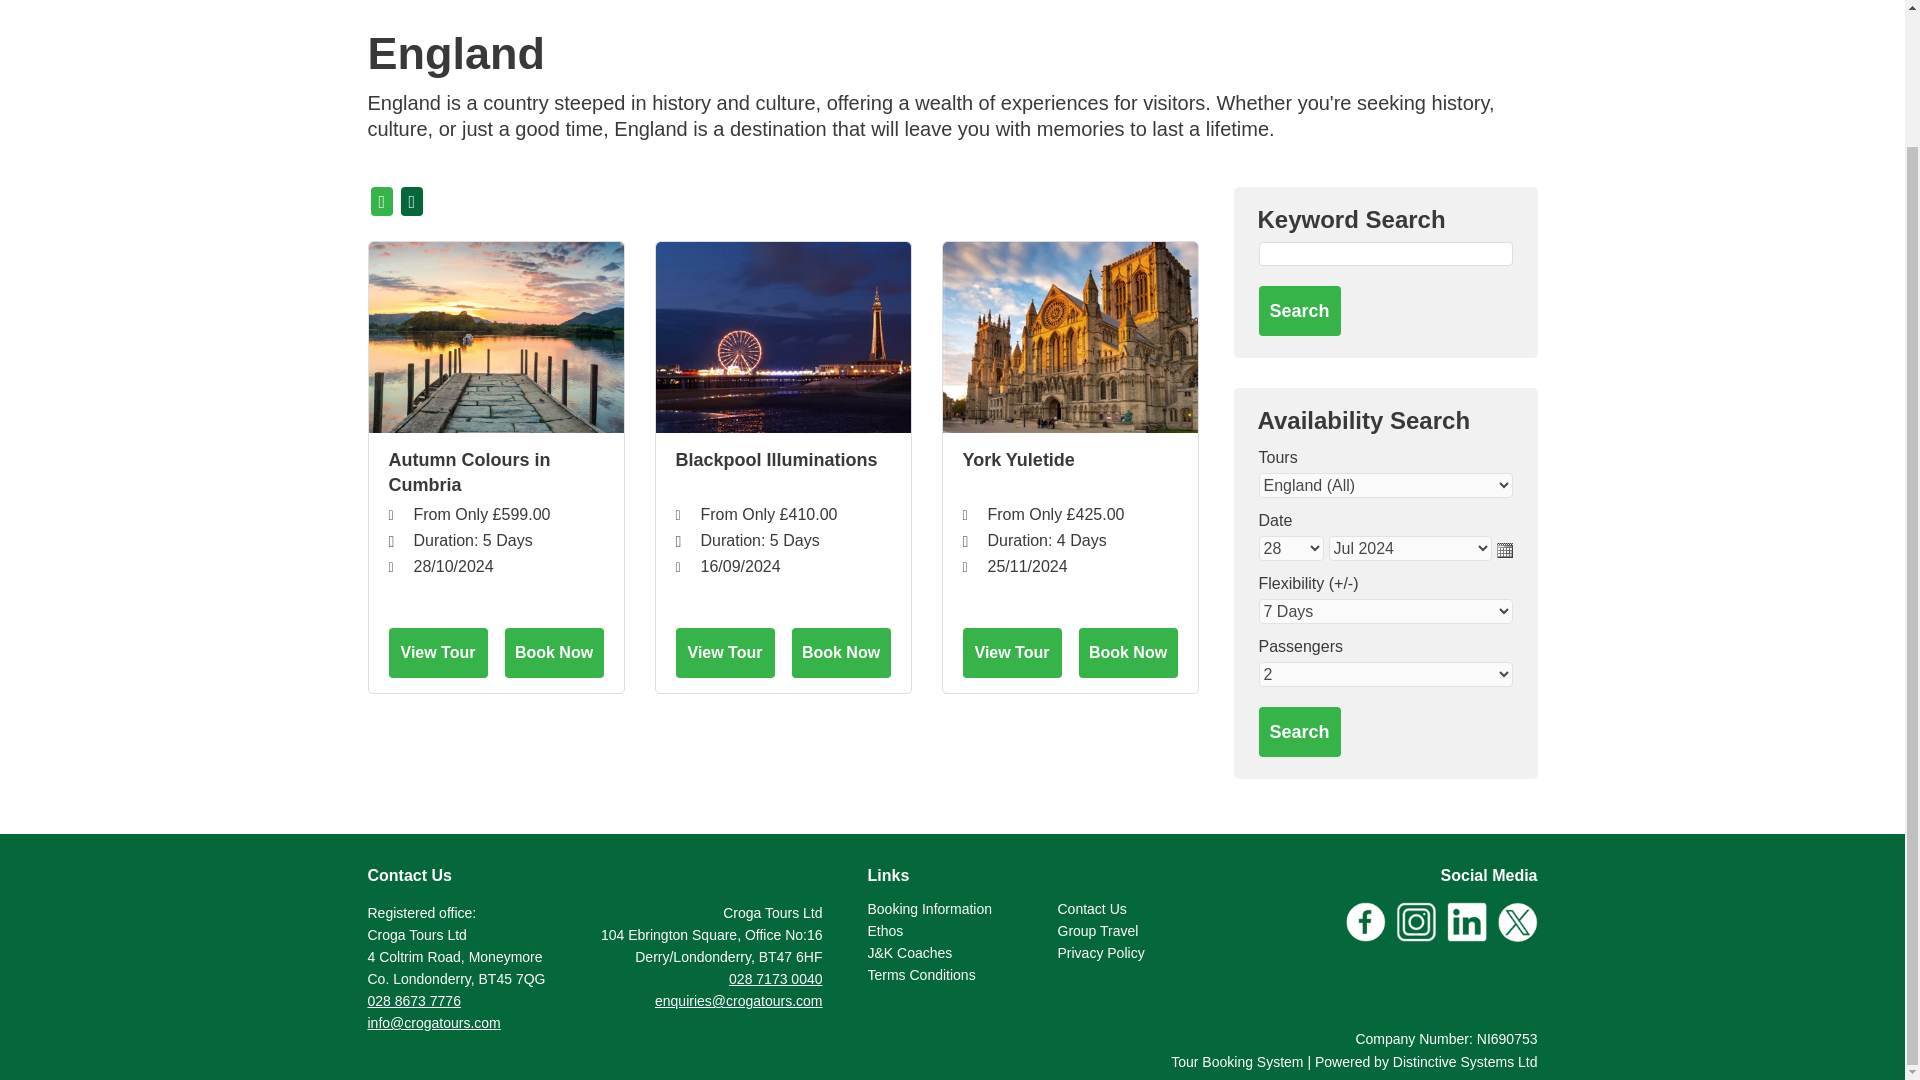  I want to click on Blackpool Illuminations, so click(782, 472).